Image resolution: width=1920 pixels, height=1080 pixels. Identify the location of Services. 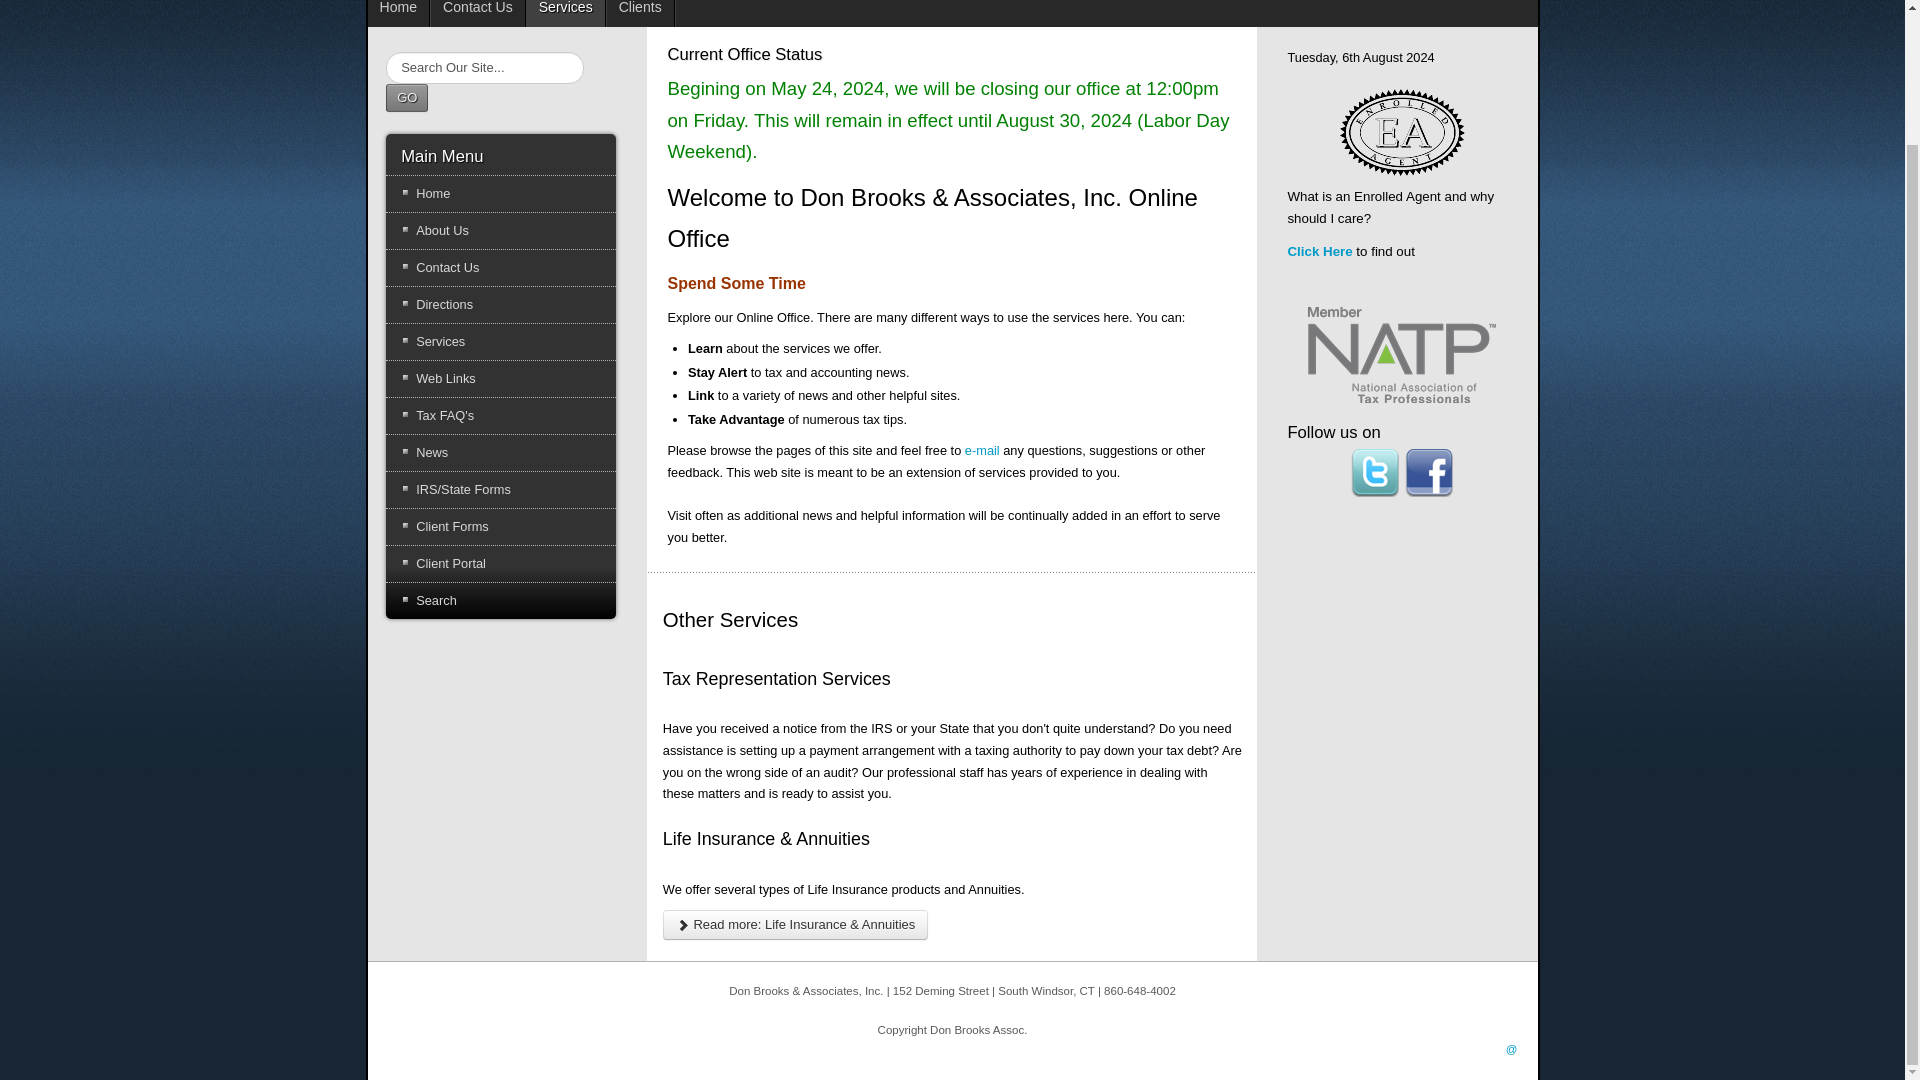
(500, 342).